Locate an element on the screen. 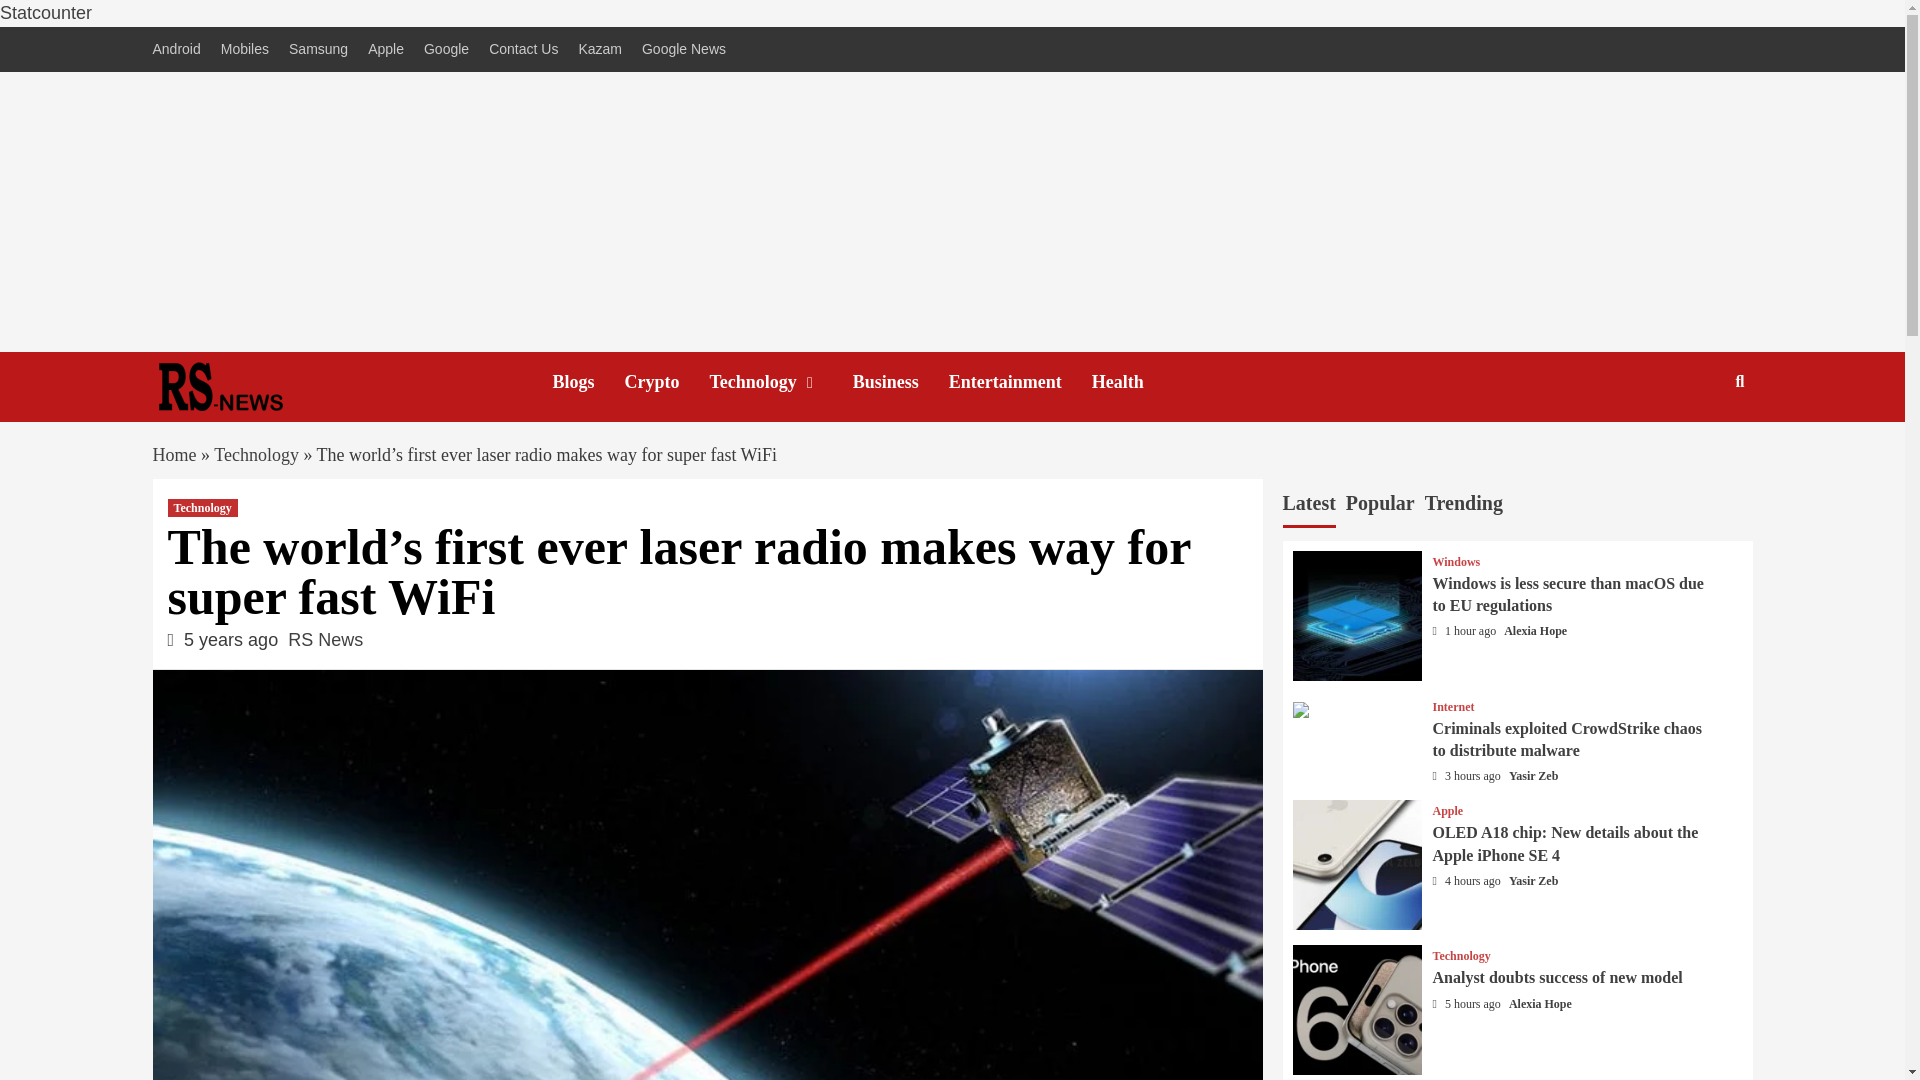  Mobiles is located at coordinates (244, 50).